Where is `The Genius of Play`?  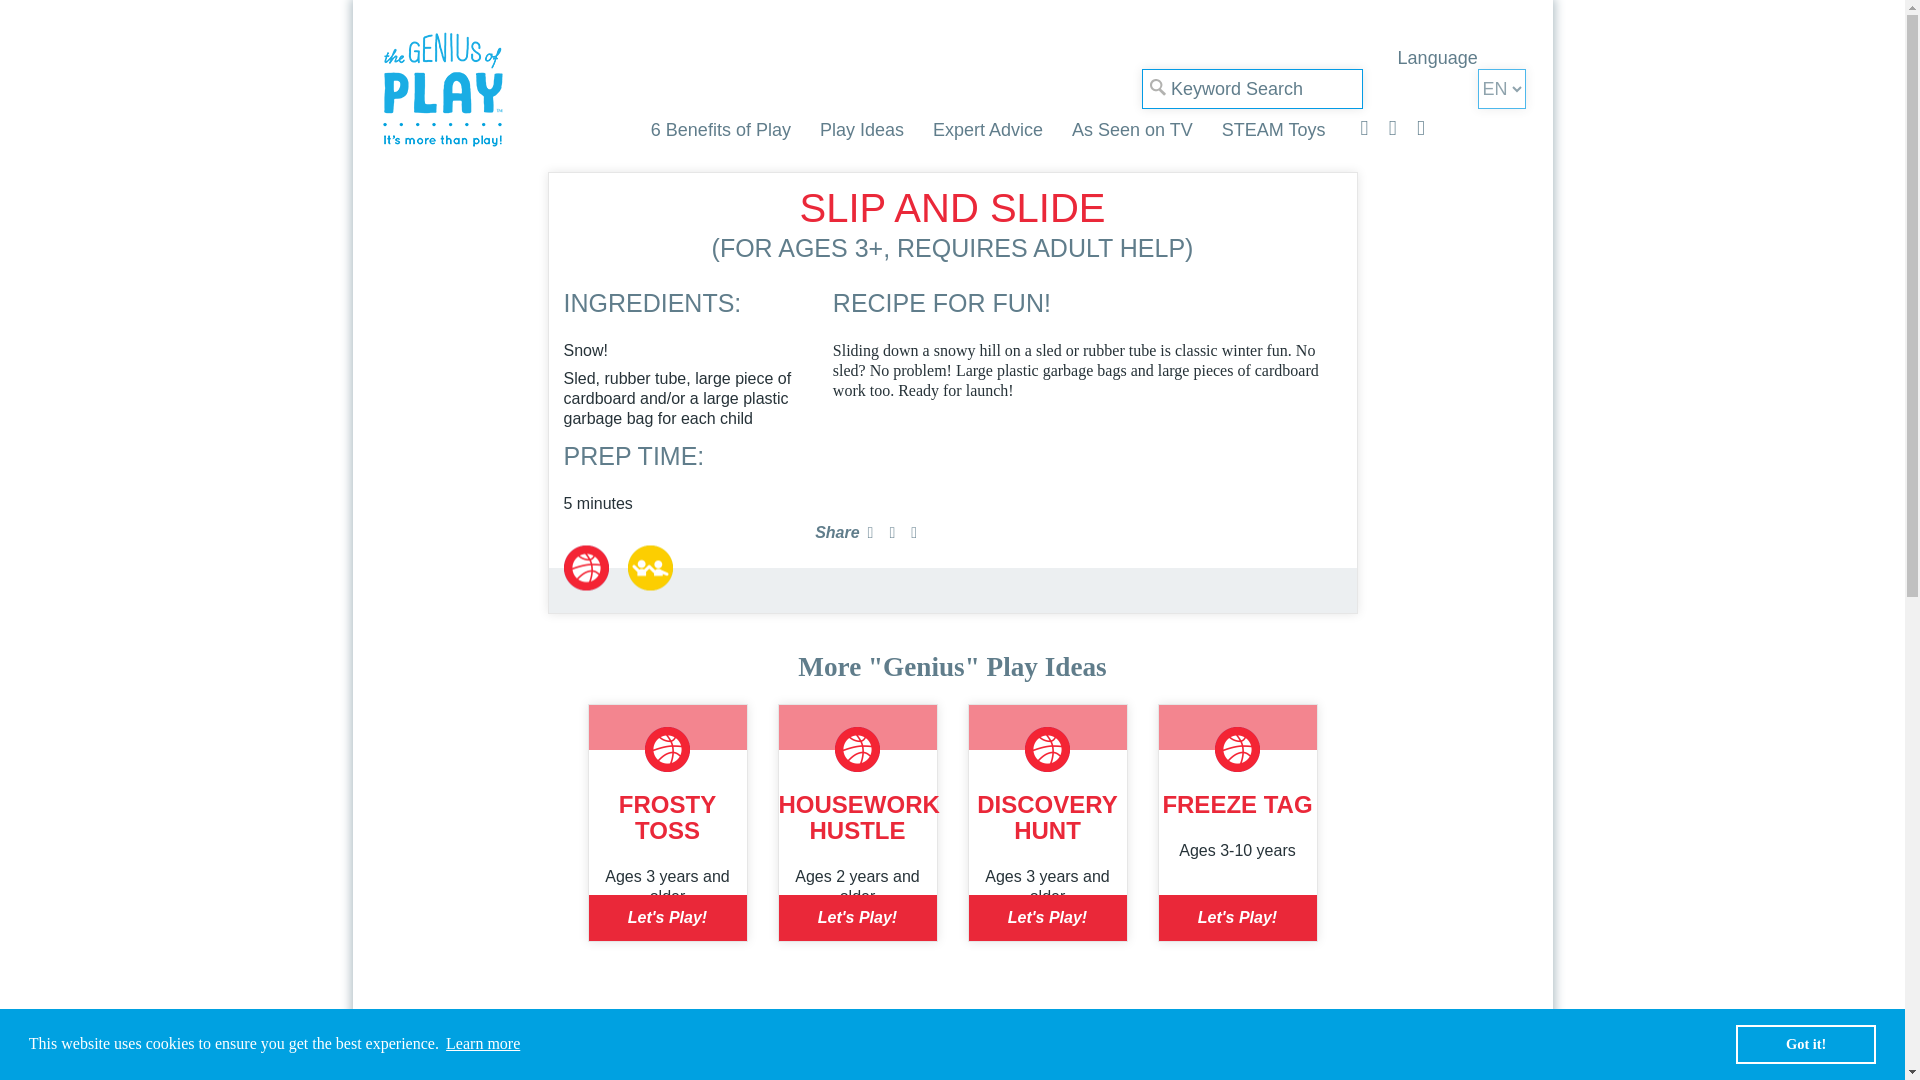 The Genius of Play is located at coordinates (442, 90).